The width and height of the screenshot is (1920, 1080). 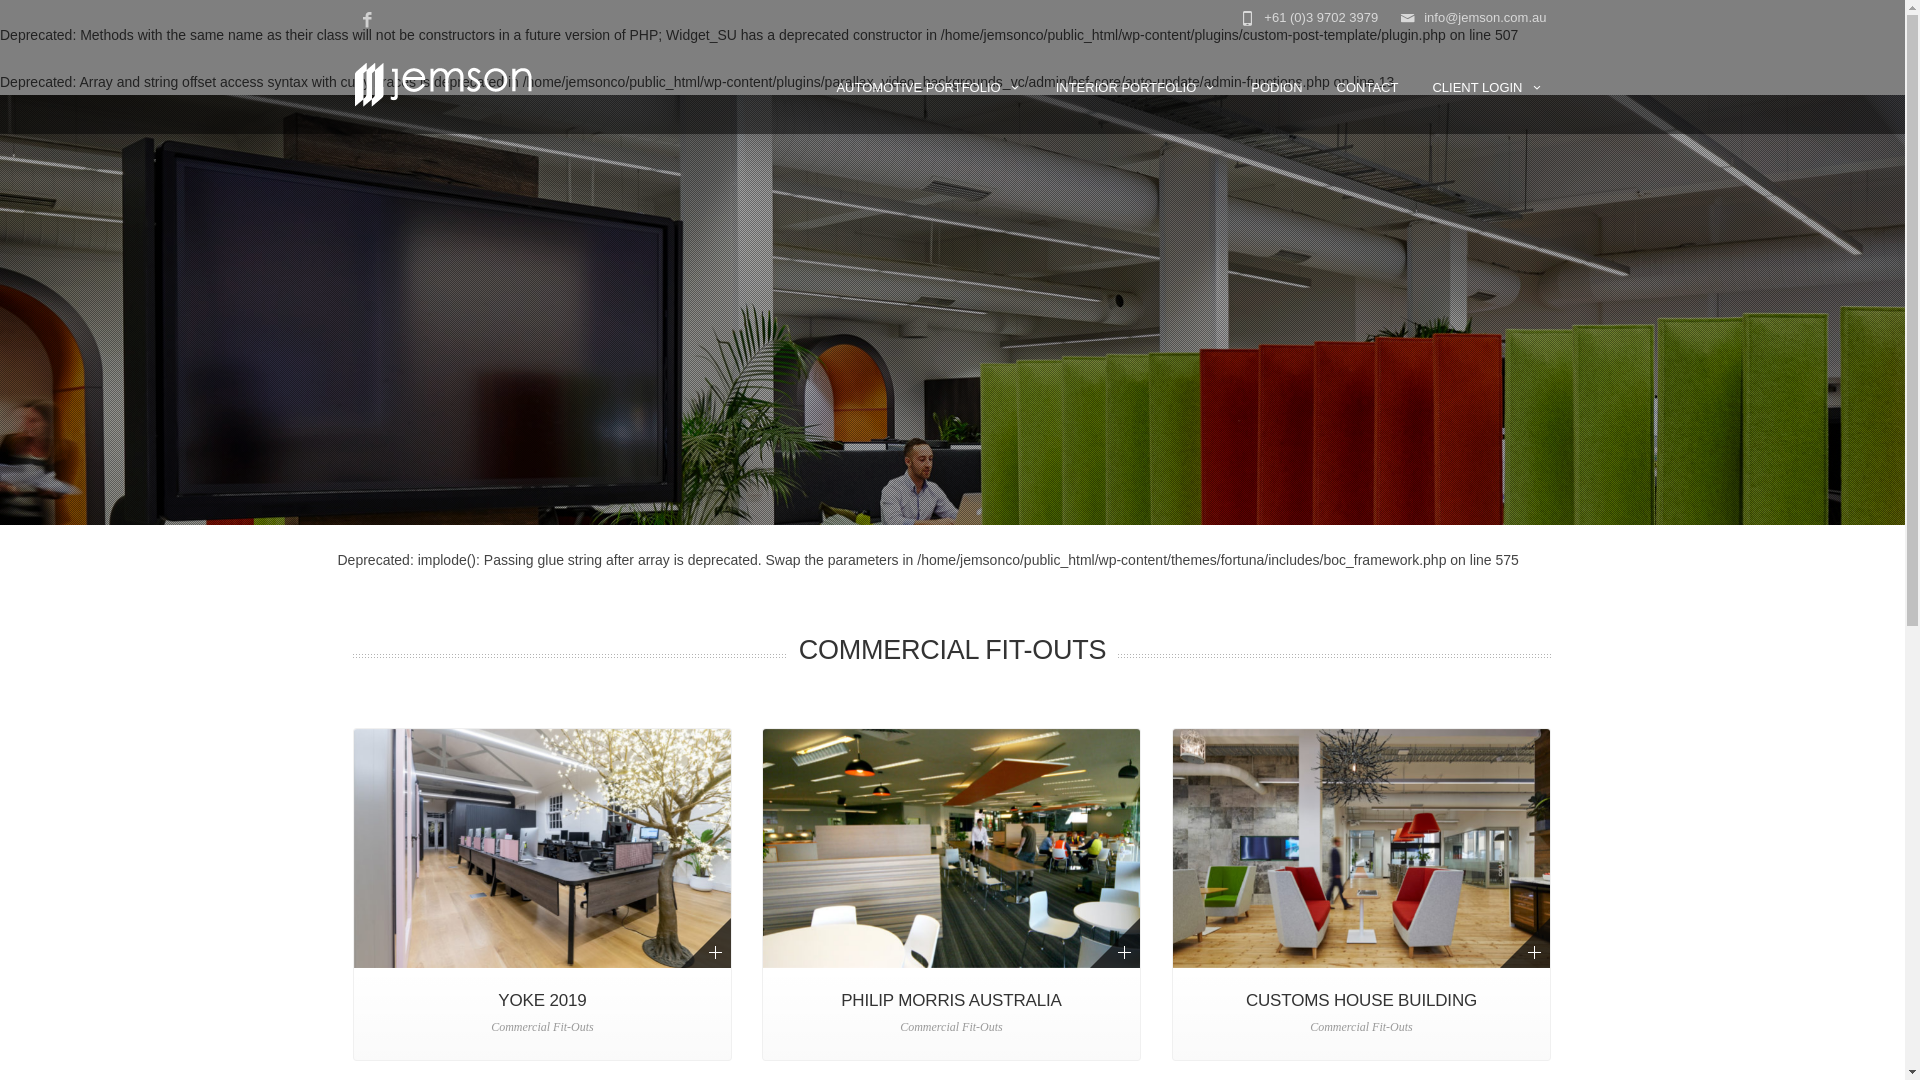 What do you see at coordinates (868, 917) in the screenshot?
I see `Commercial Fit-Outs` at bounding box center [868, 917].